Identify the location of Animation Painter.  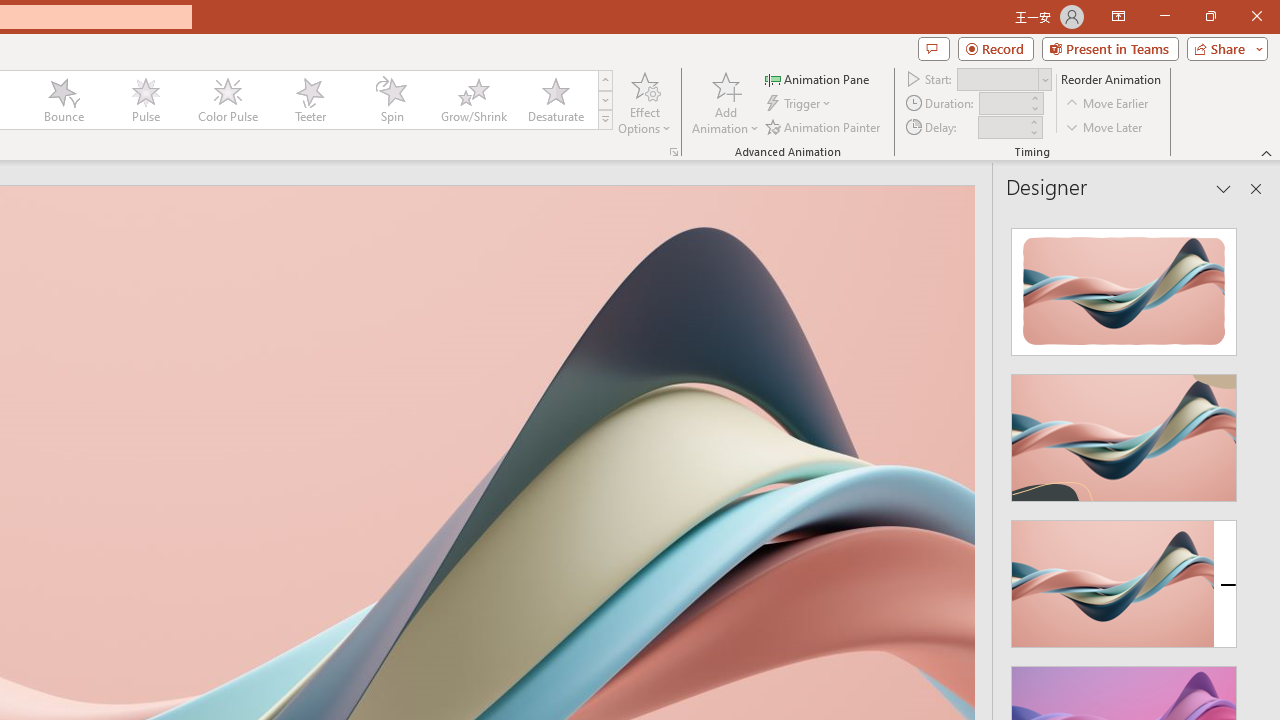
(824, 126).